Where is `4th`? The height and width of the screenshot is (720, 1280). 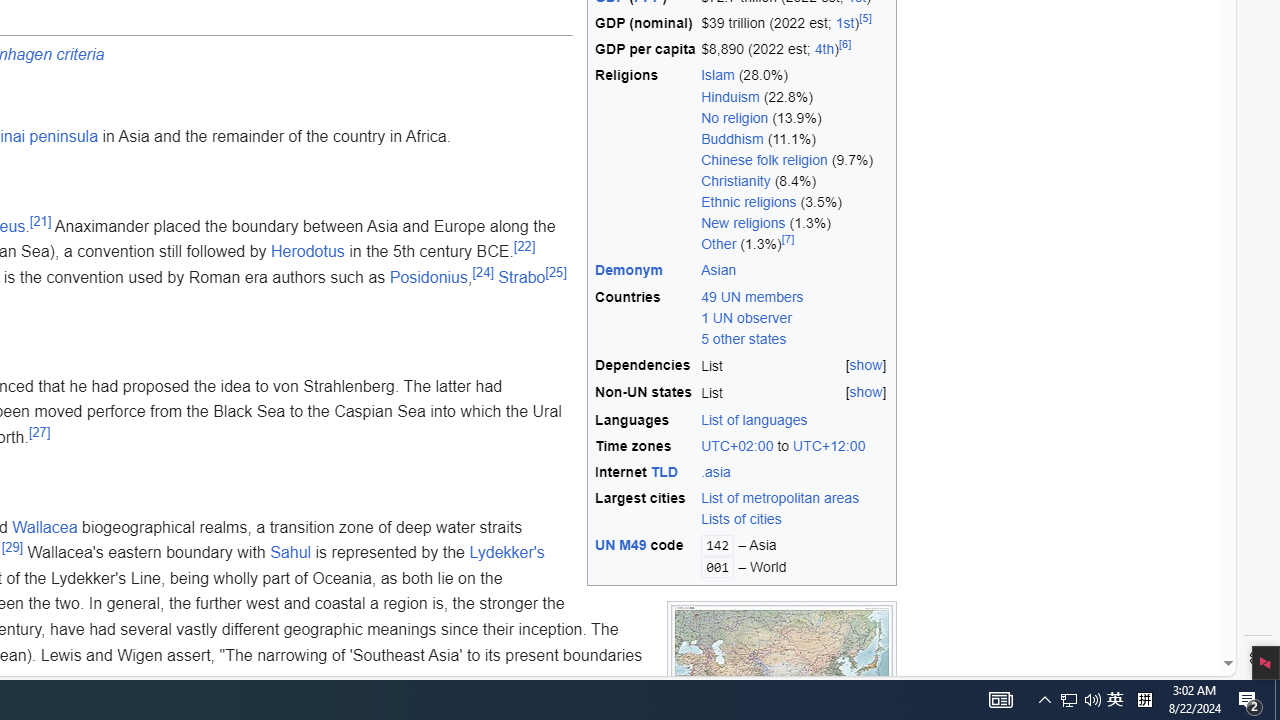
4th is located at coordinates (824, 50).